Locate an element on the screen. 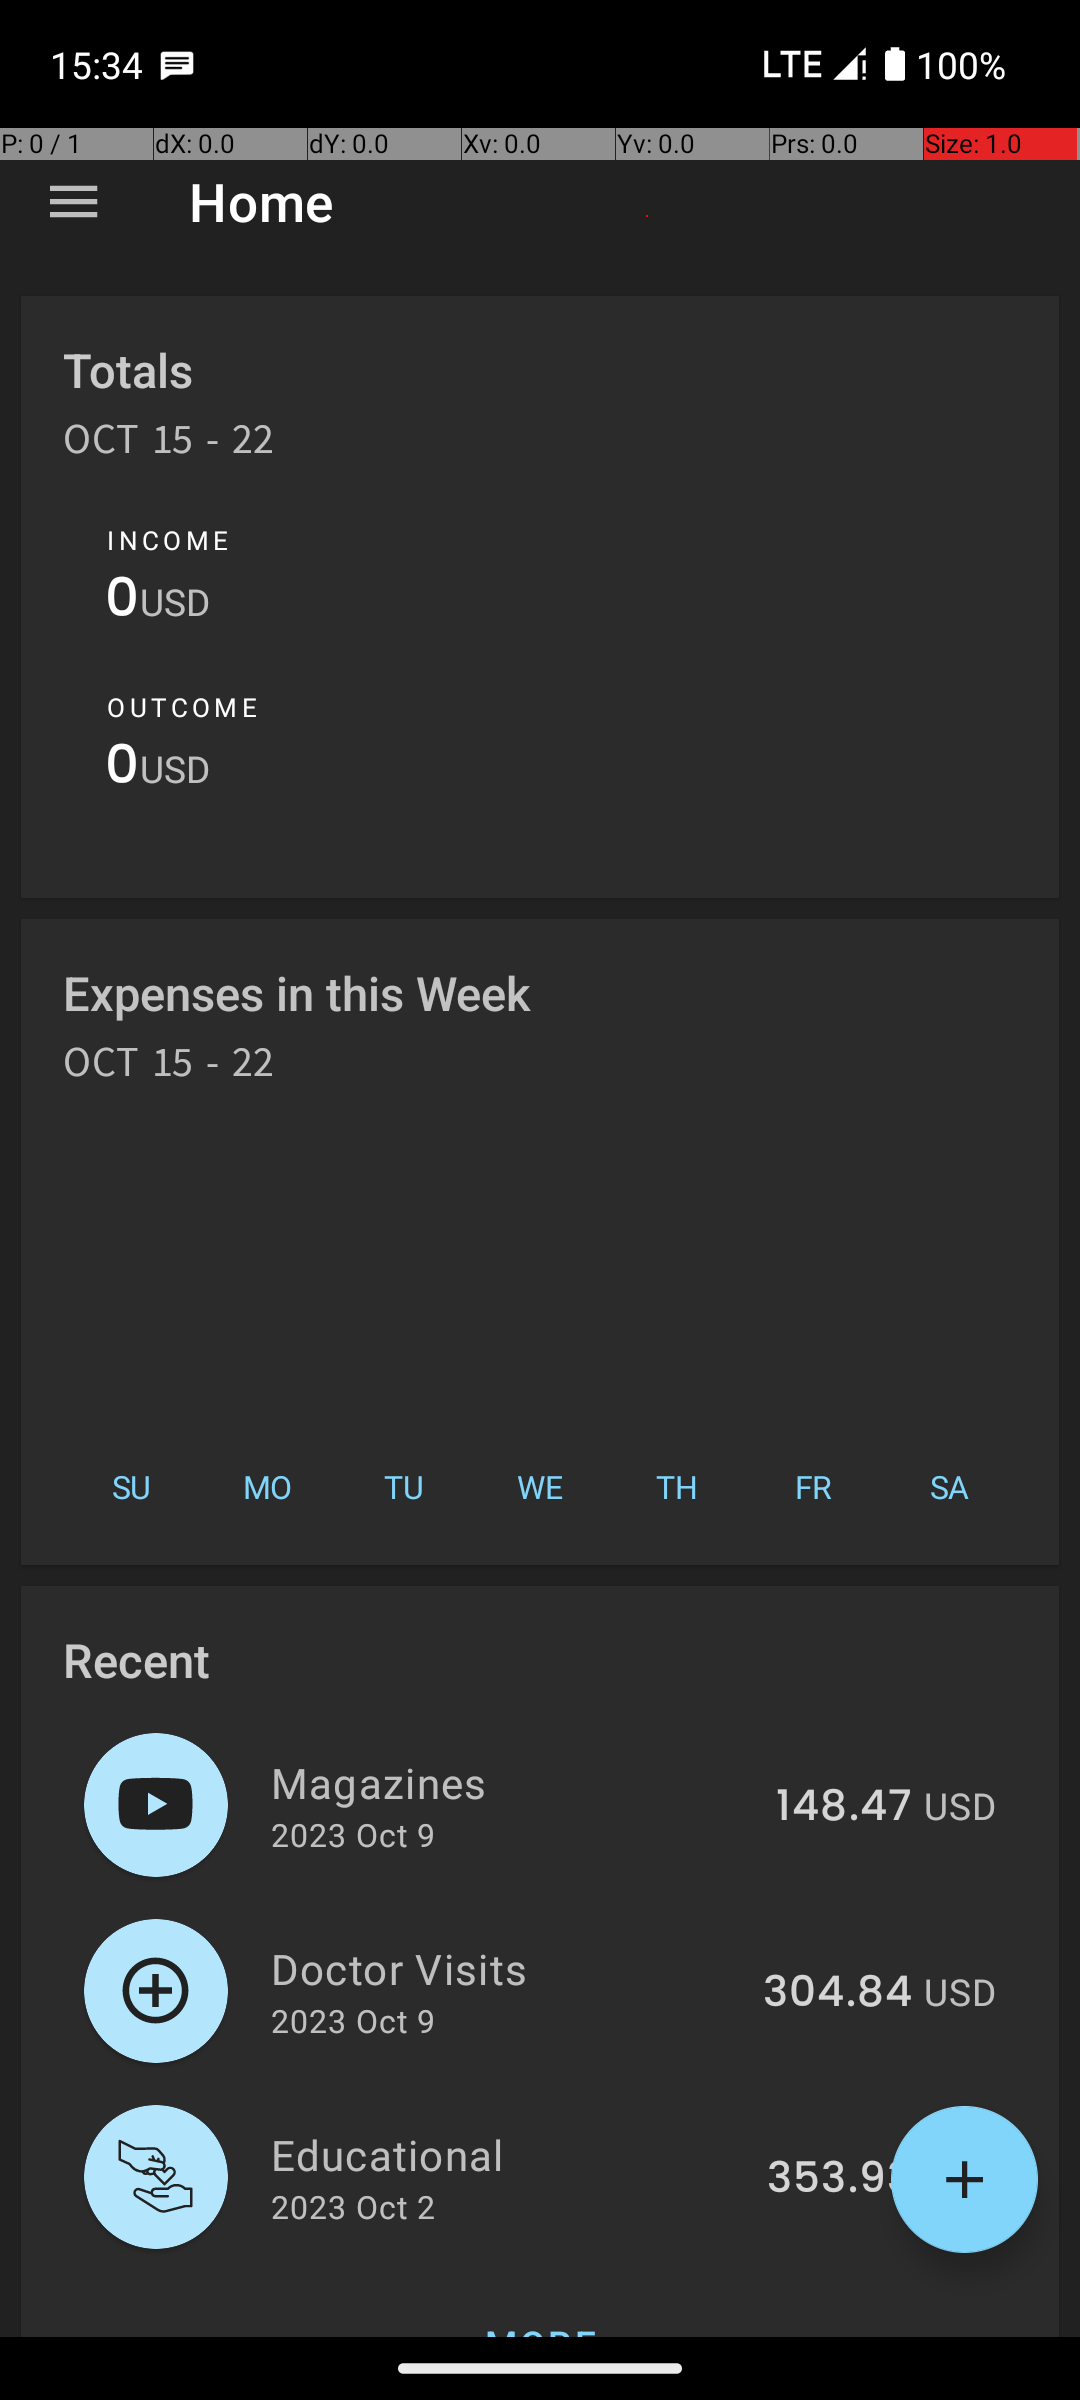 The width and height of the screenshot is (1080, 2400). 304.84 is located at coordinates (838, 1993).